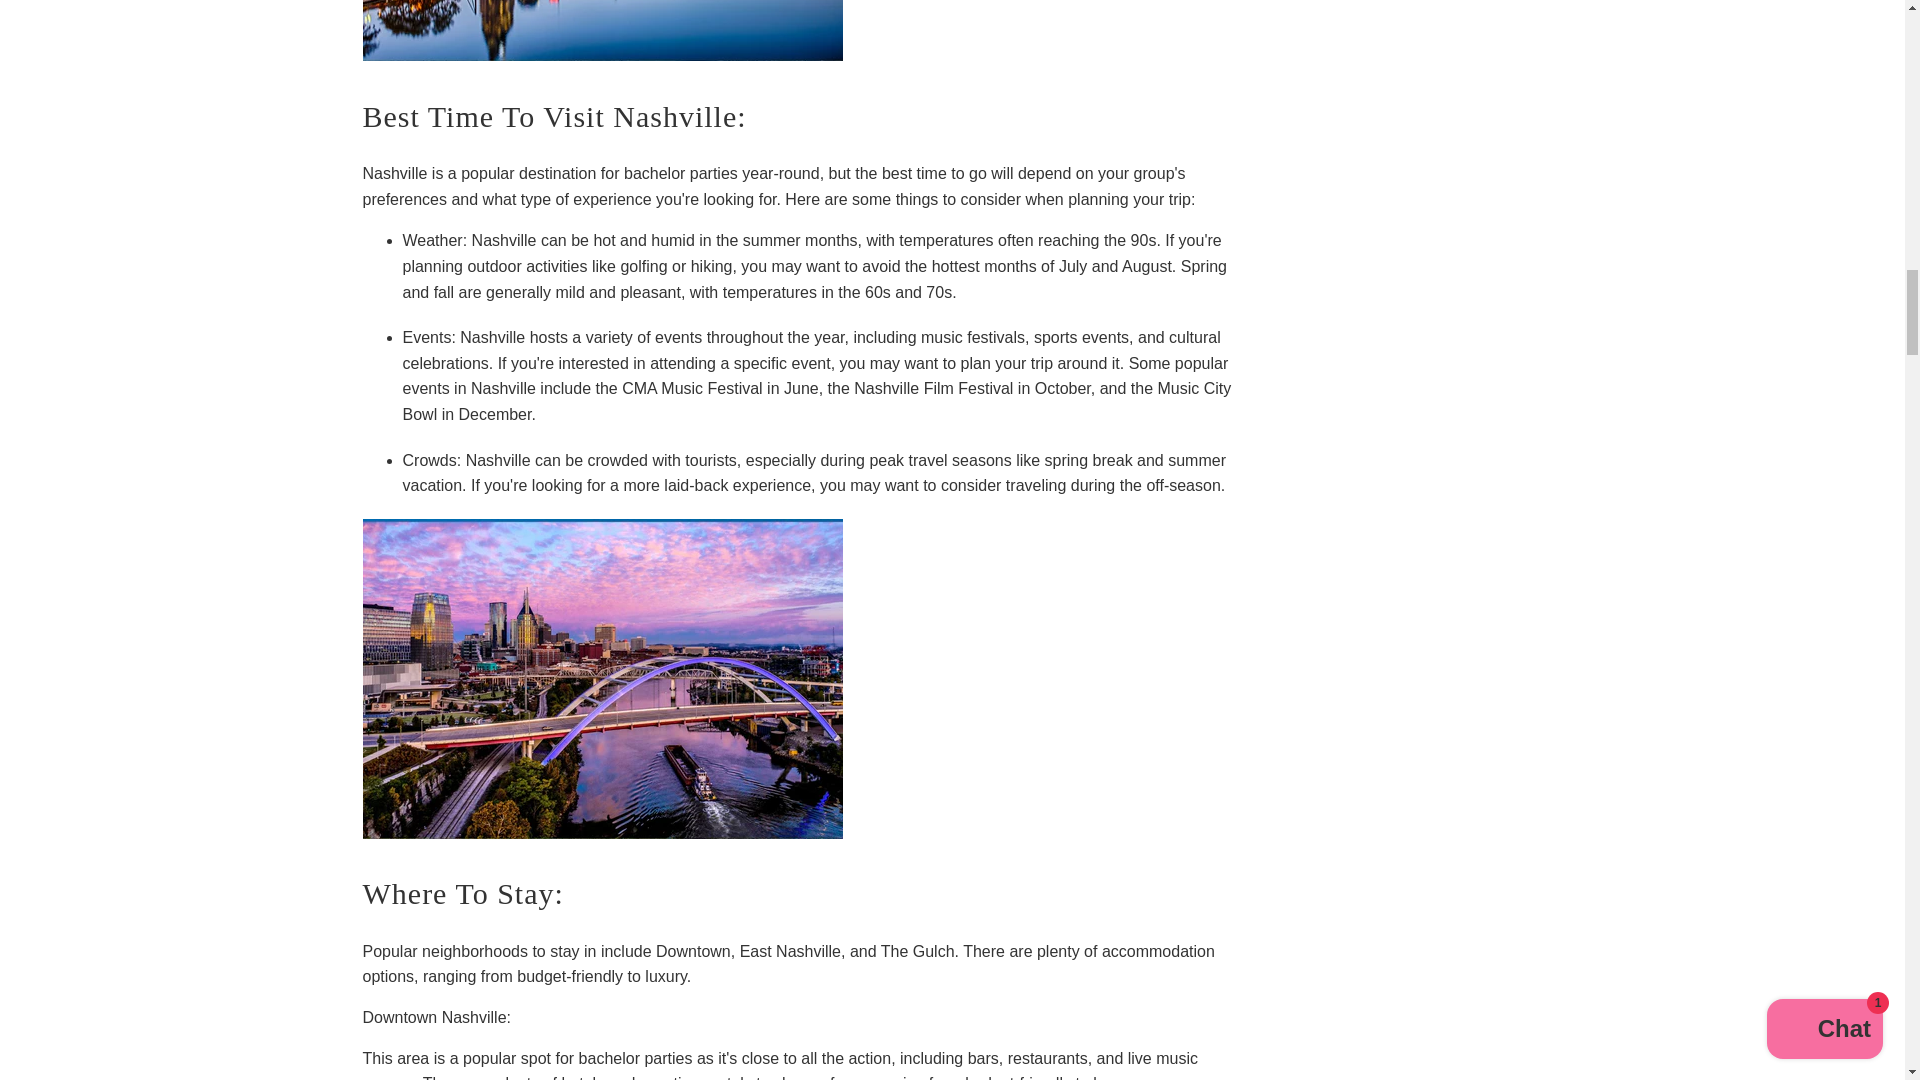 The width and height of the screenshot is (1920, 1080). I want to click on nashville bachelor party ideas, so click(602, 834).